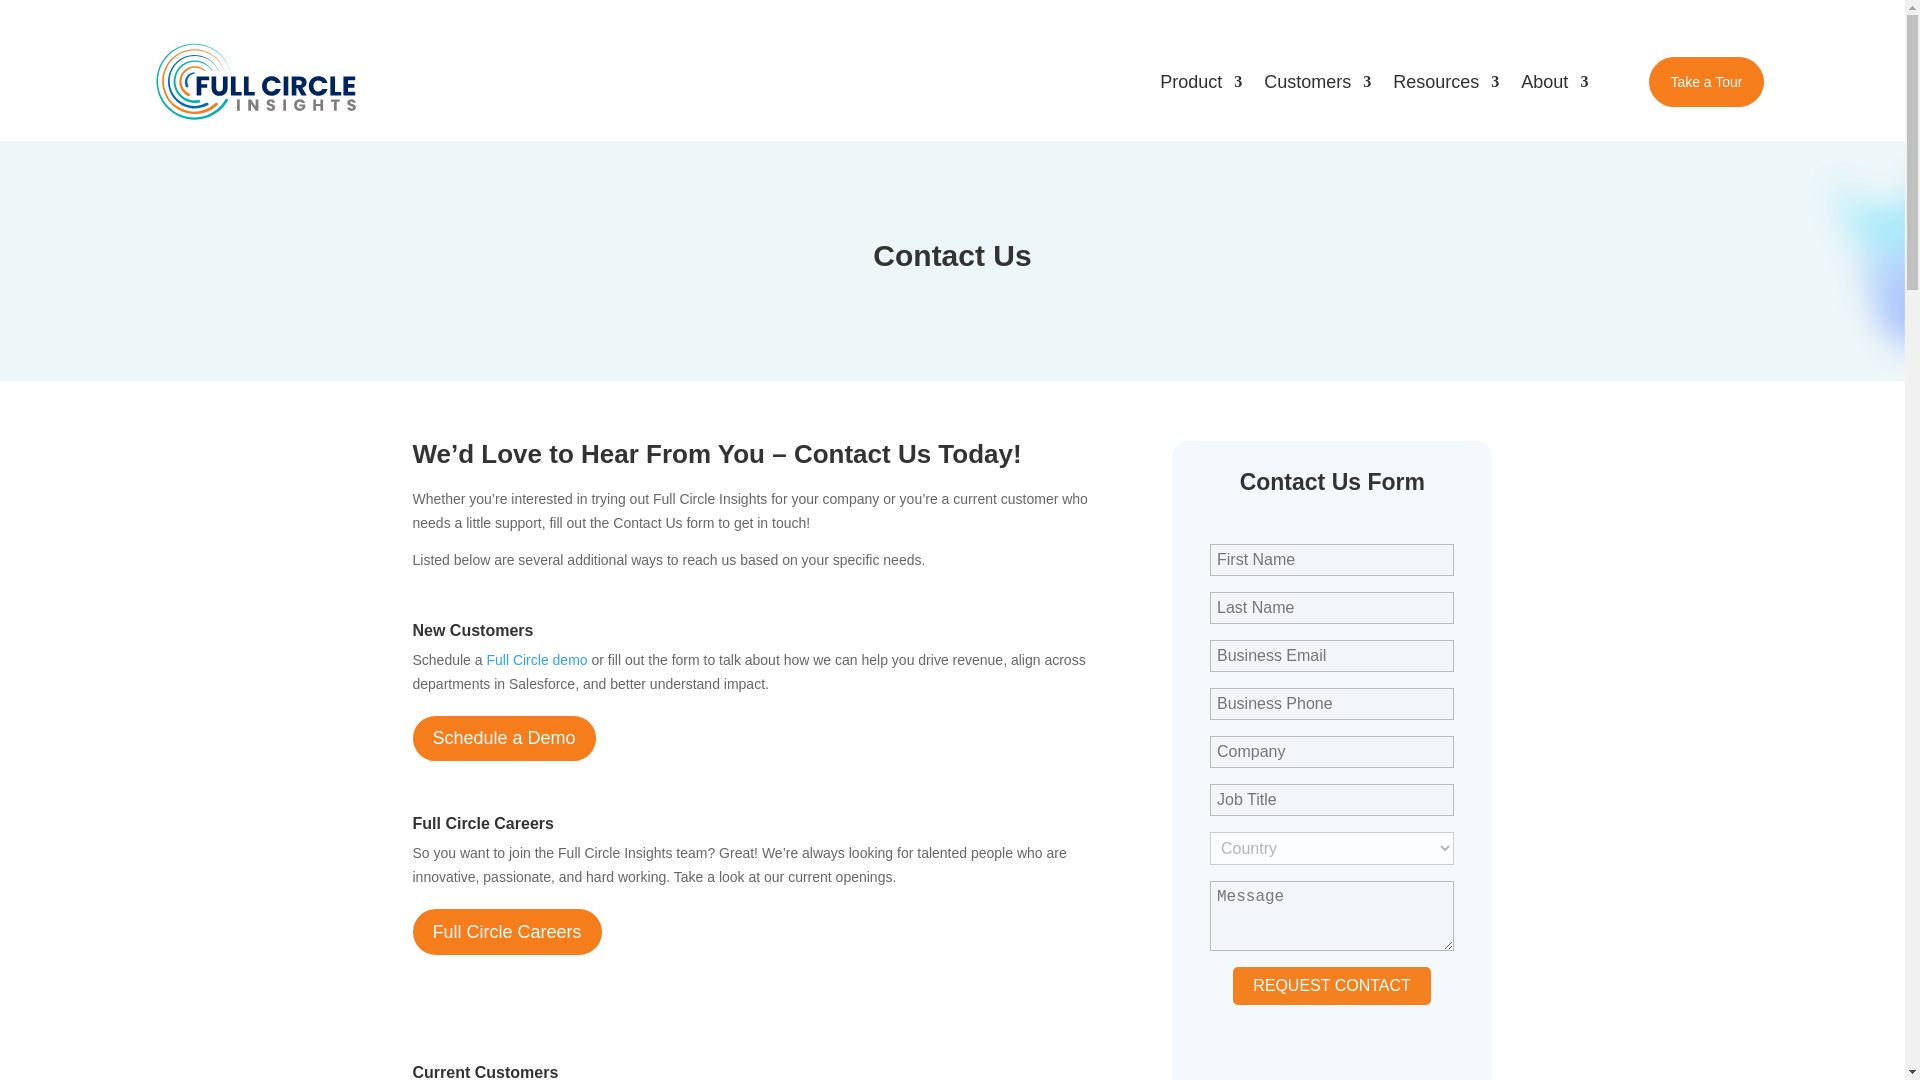 This screenshot has height=1080, width=1920. Describe the element at coordinates (1200, 82) in the screenshot. I see `Product` at that location.